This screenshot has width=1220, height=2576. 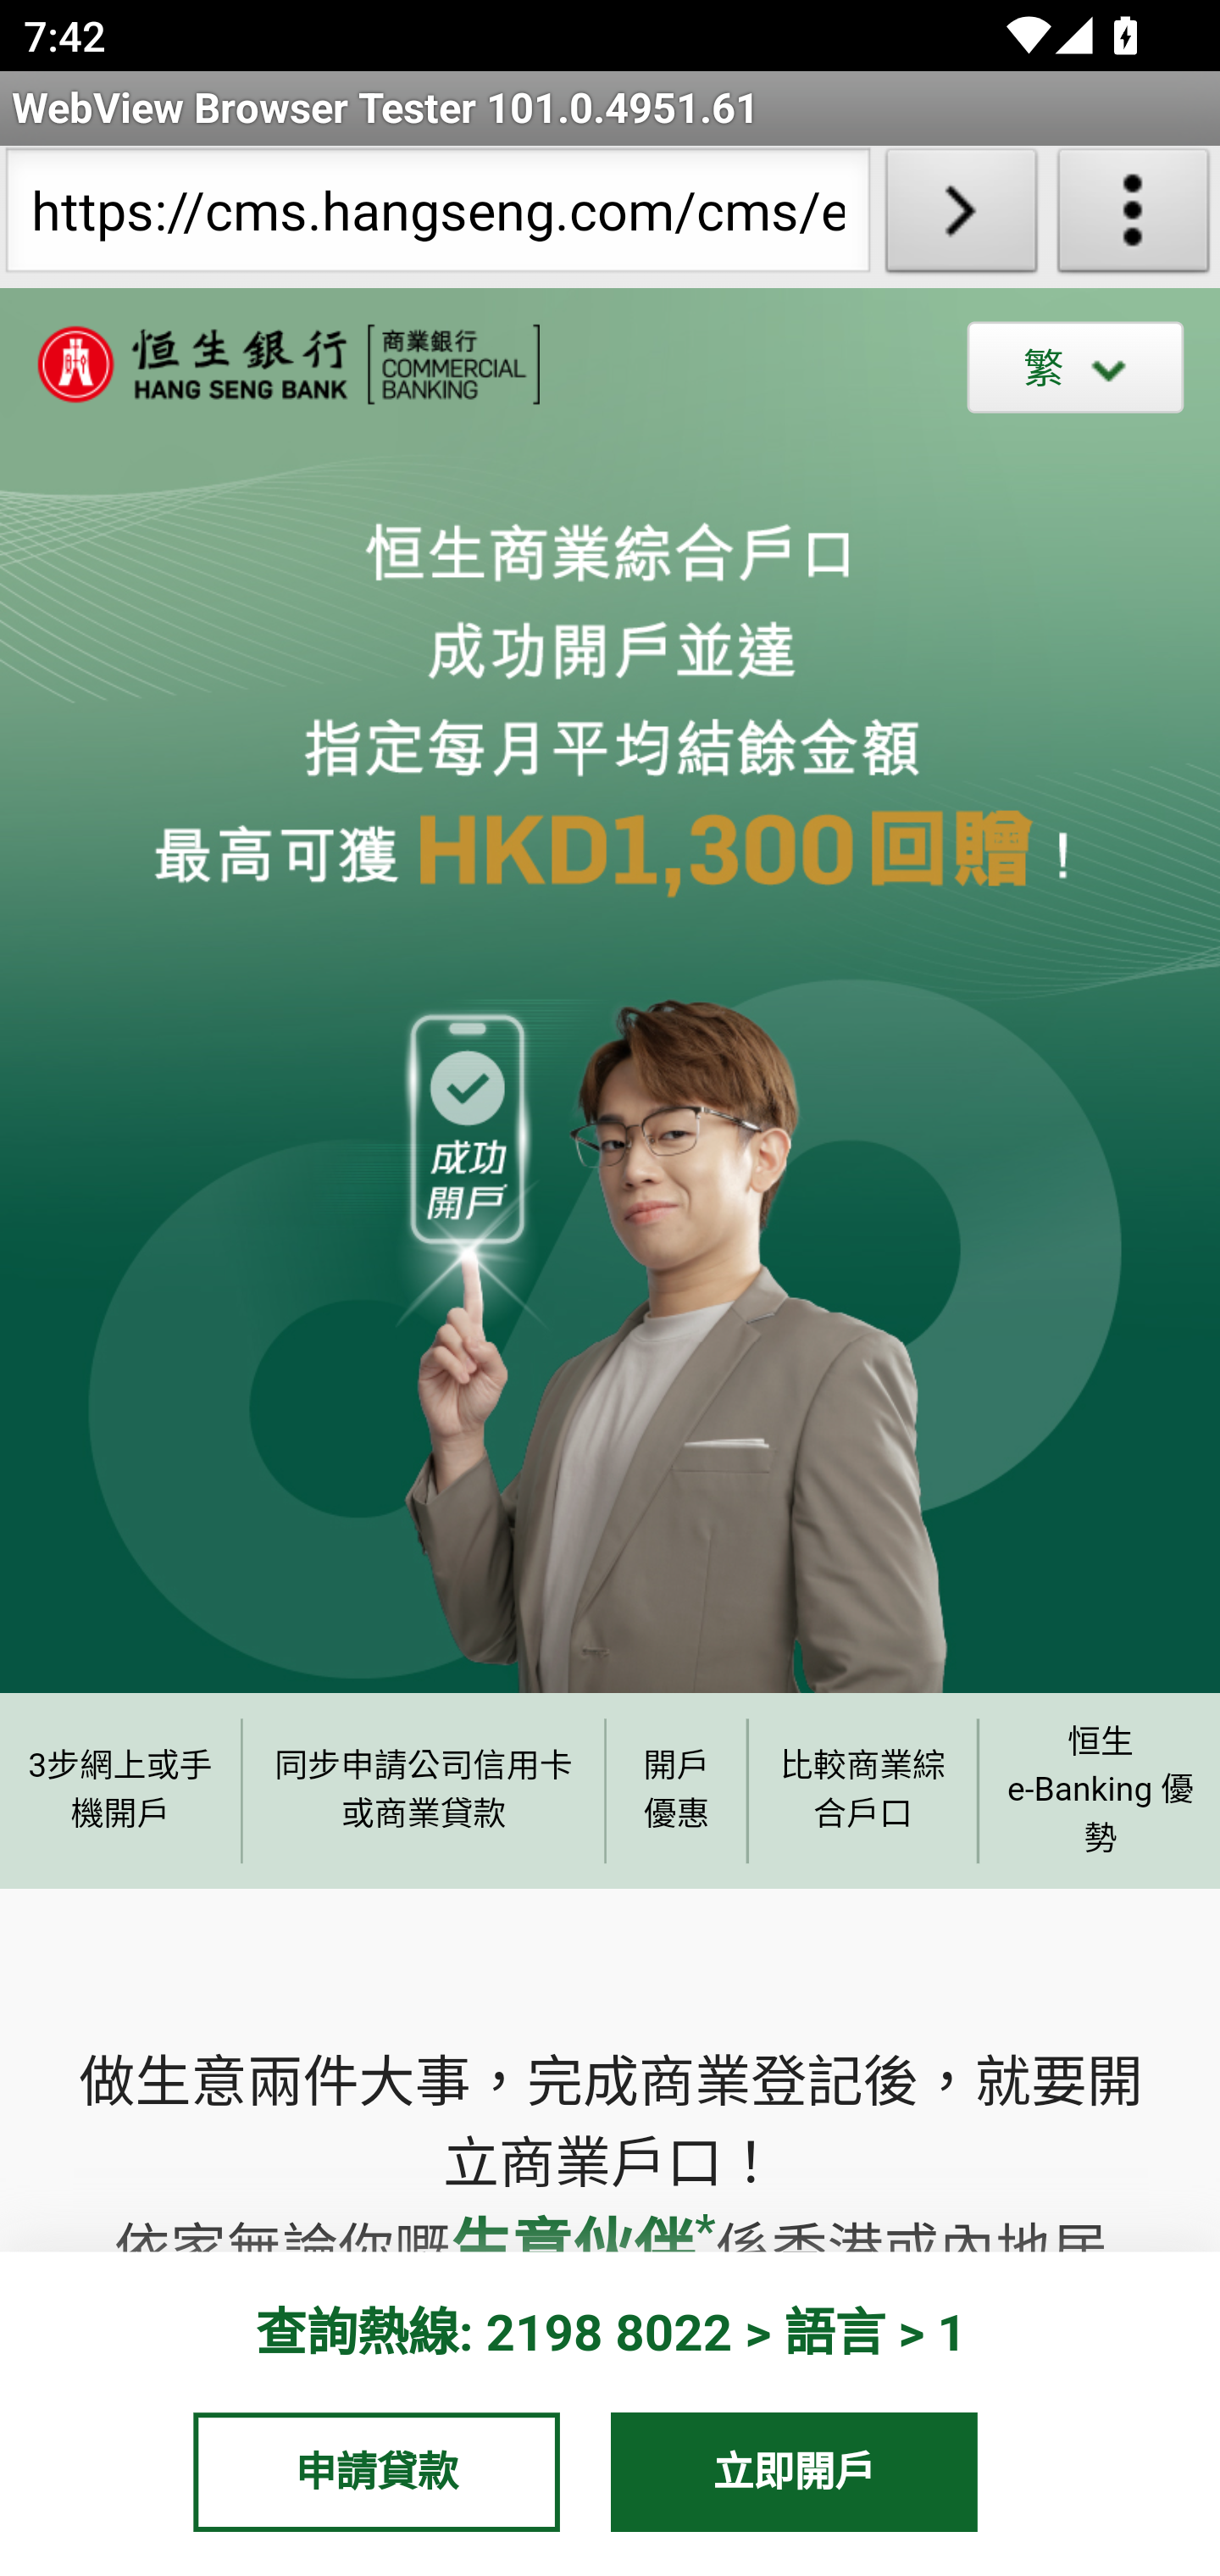 What do you see at coordinates (1098, 1790) in the screenshot?
I see `恒生e‑Banking 優勢` at bounding box center [1098, 1790].